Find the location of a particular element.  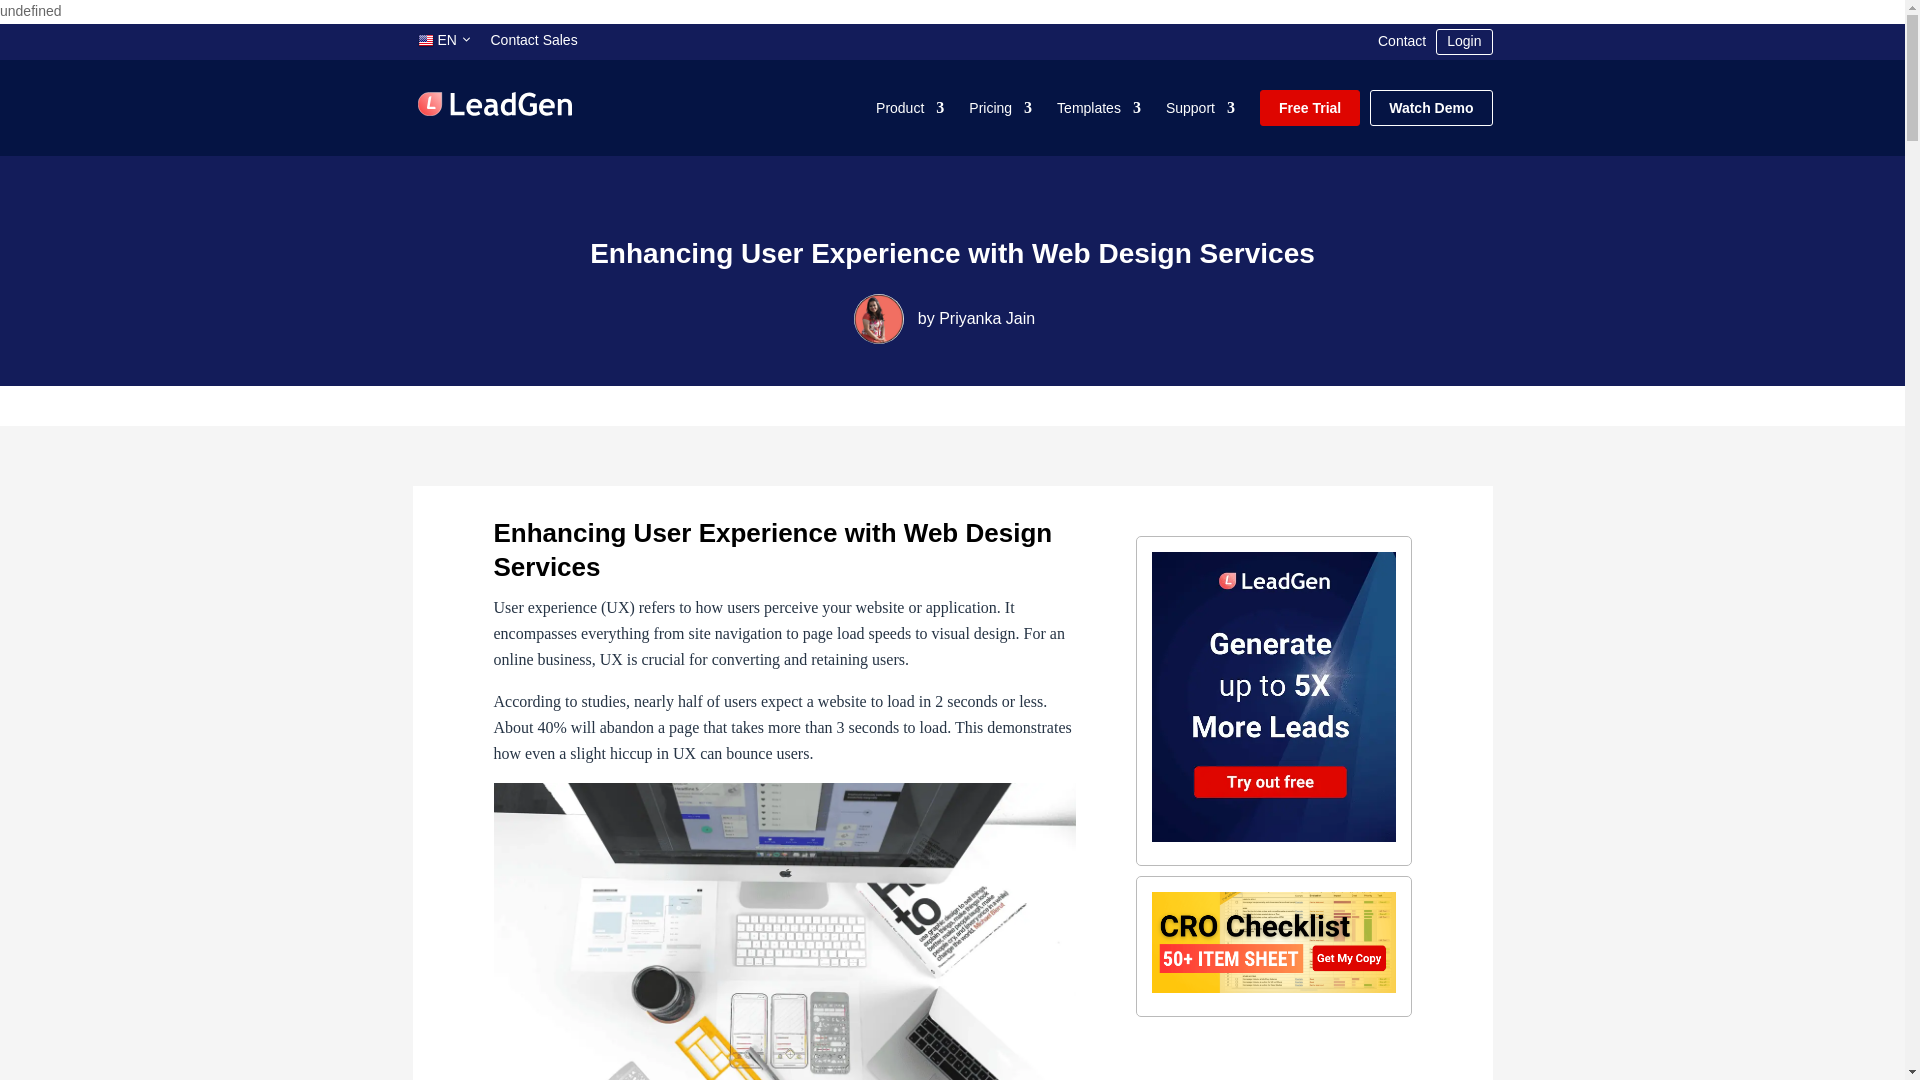

Contact Sales is located at coordinates (534, 42).